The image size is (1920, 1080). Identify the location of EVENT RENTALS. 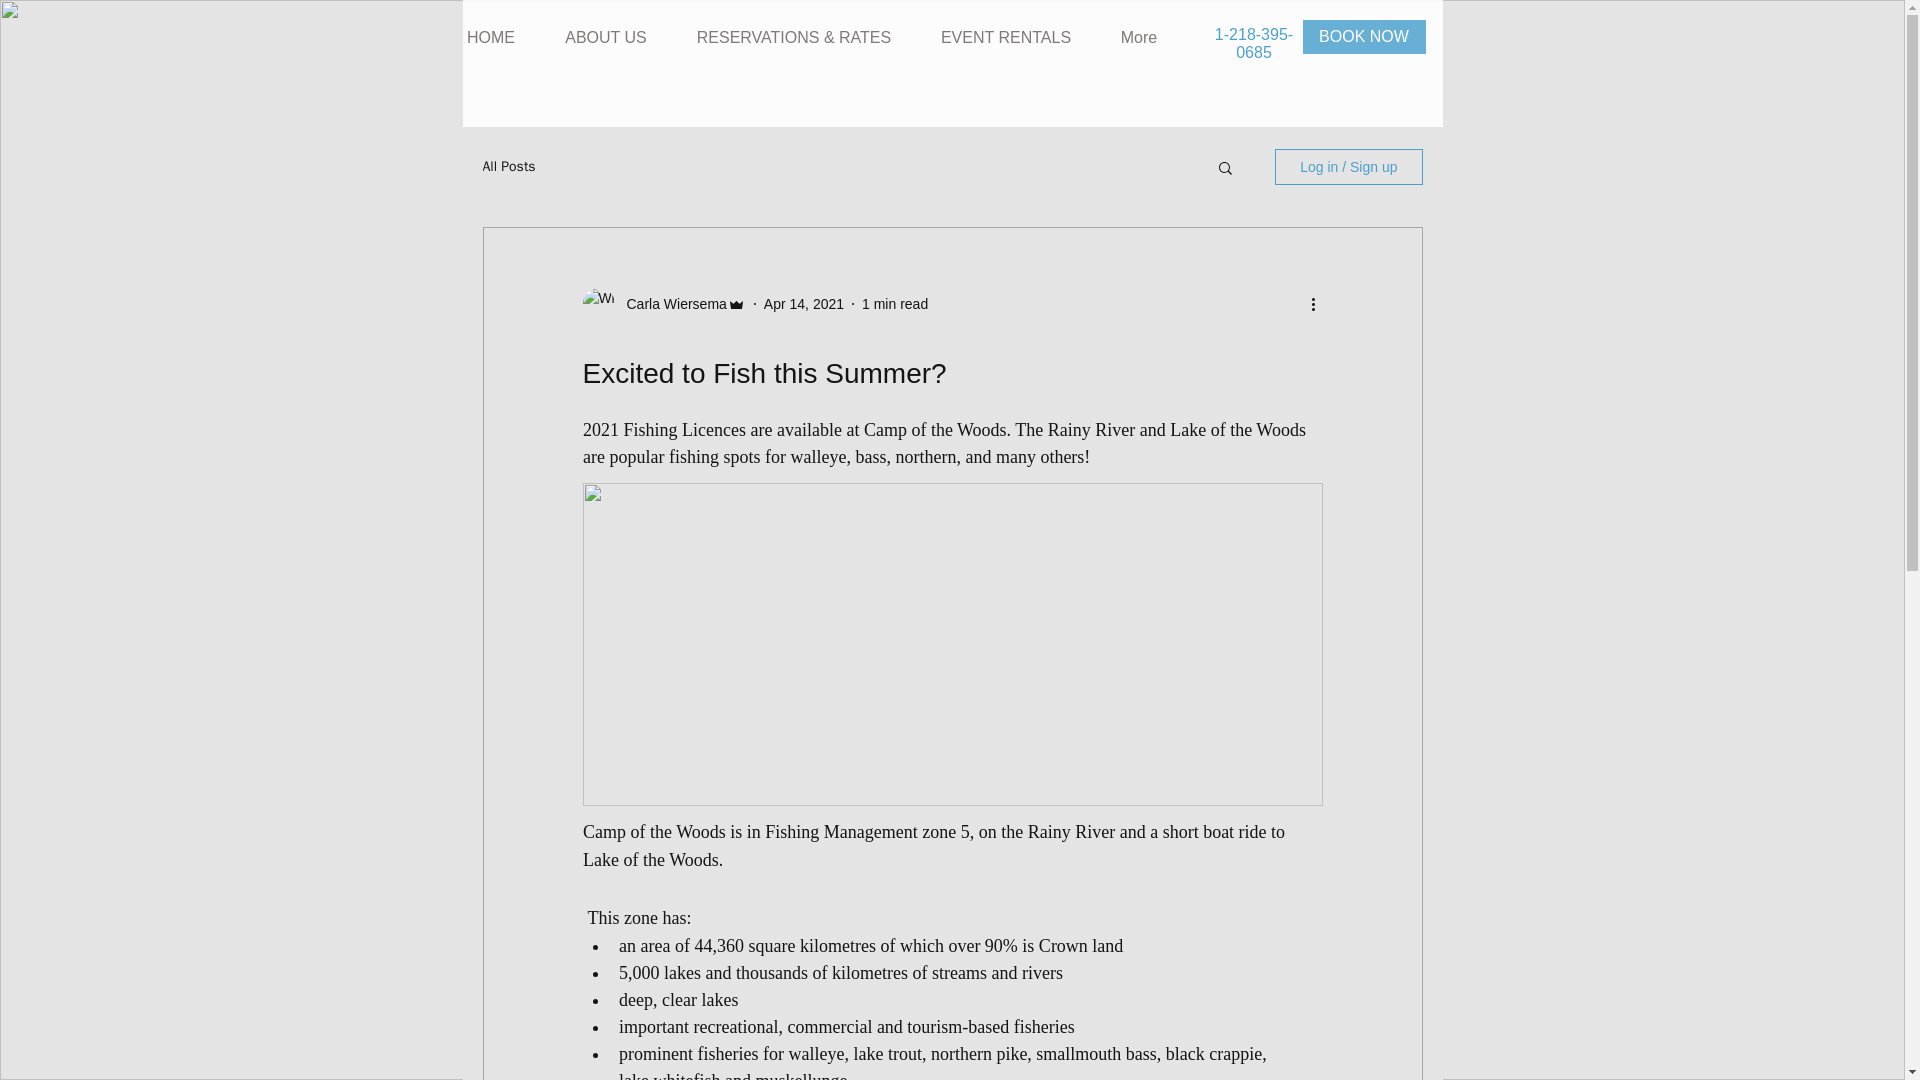
(1006, 38).